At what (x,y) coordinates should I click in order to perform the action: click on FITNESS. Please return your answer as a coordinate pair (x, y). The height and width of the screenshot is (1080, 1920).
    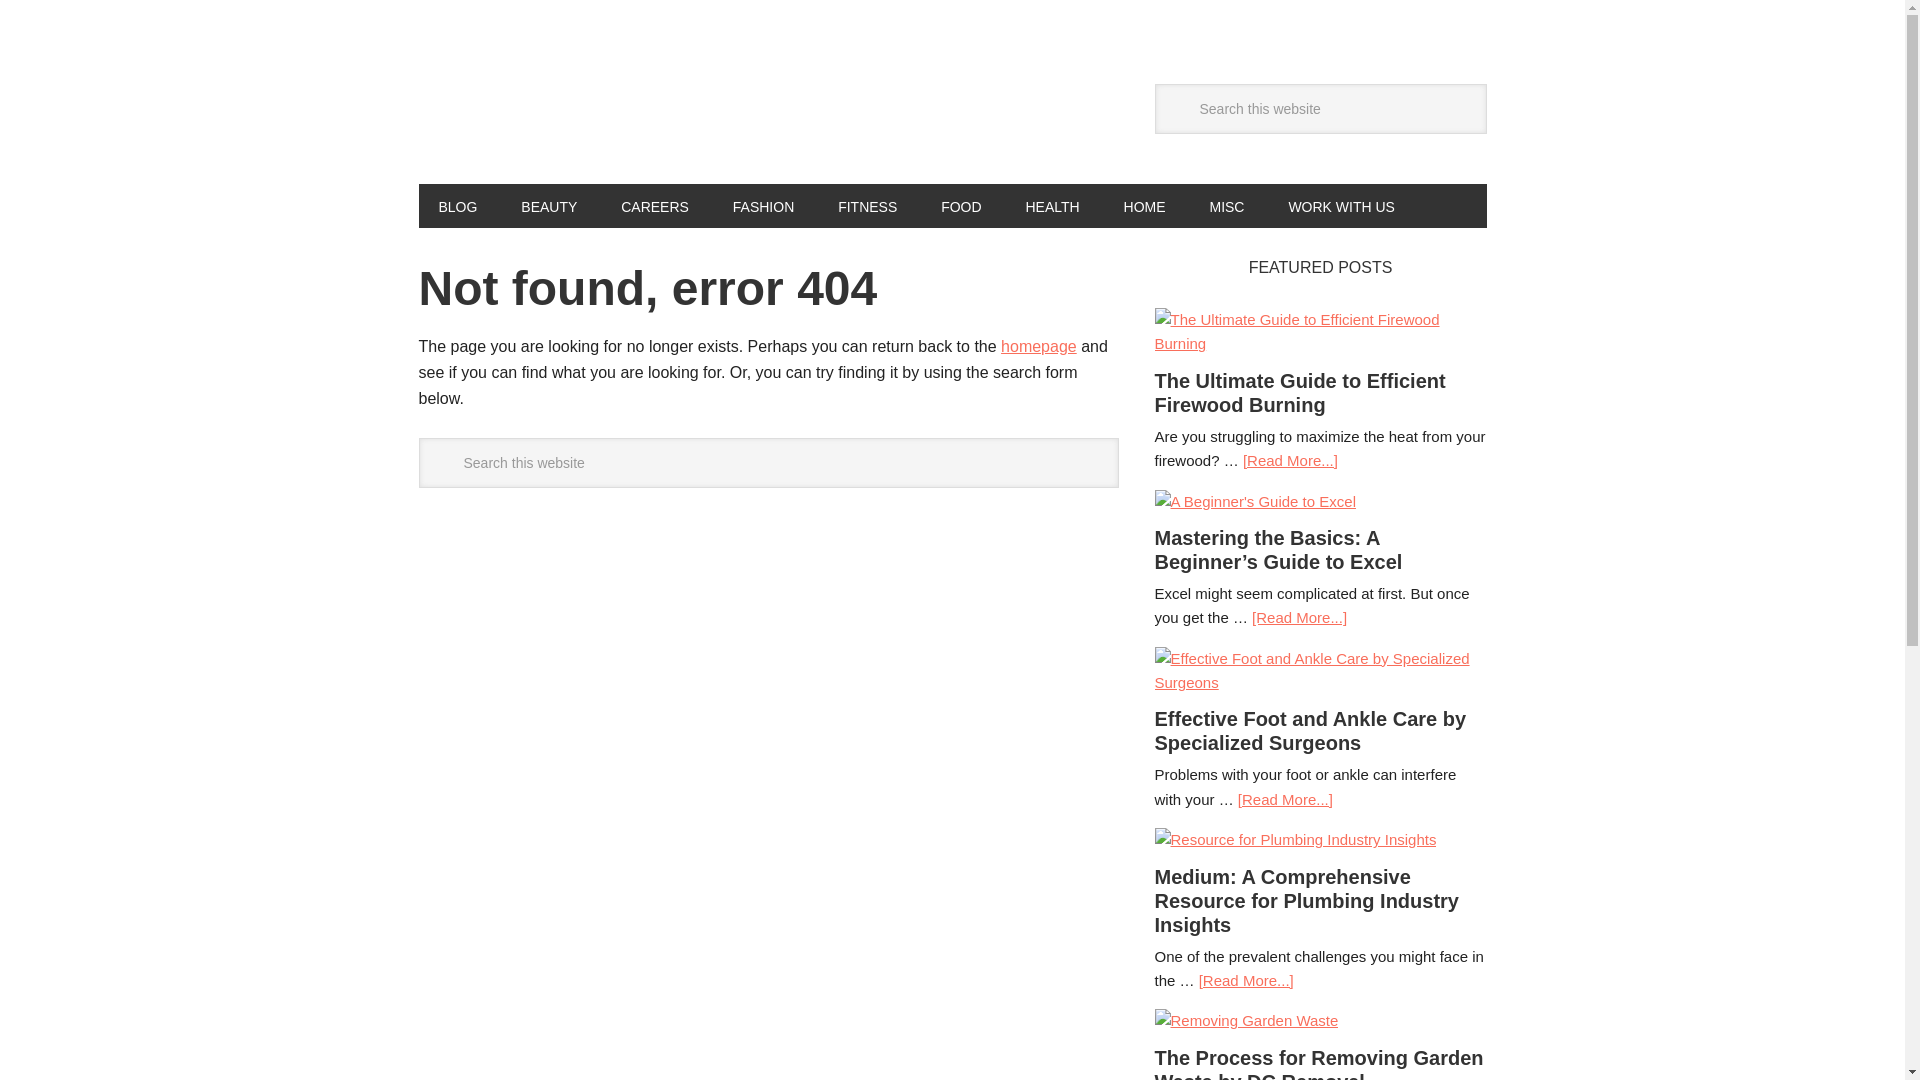
    Looking at the image, I should click on (867, 205).